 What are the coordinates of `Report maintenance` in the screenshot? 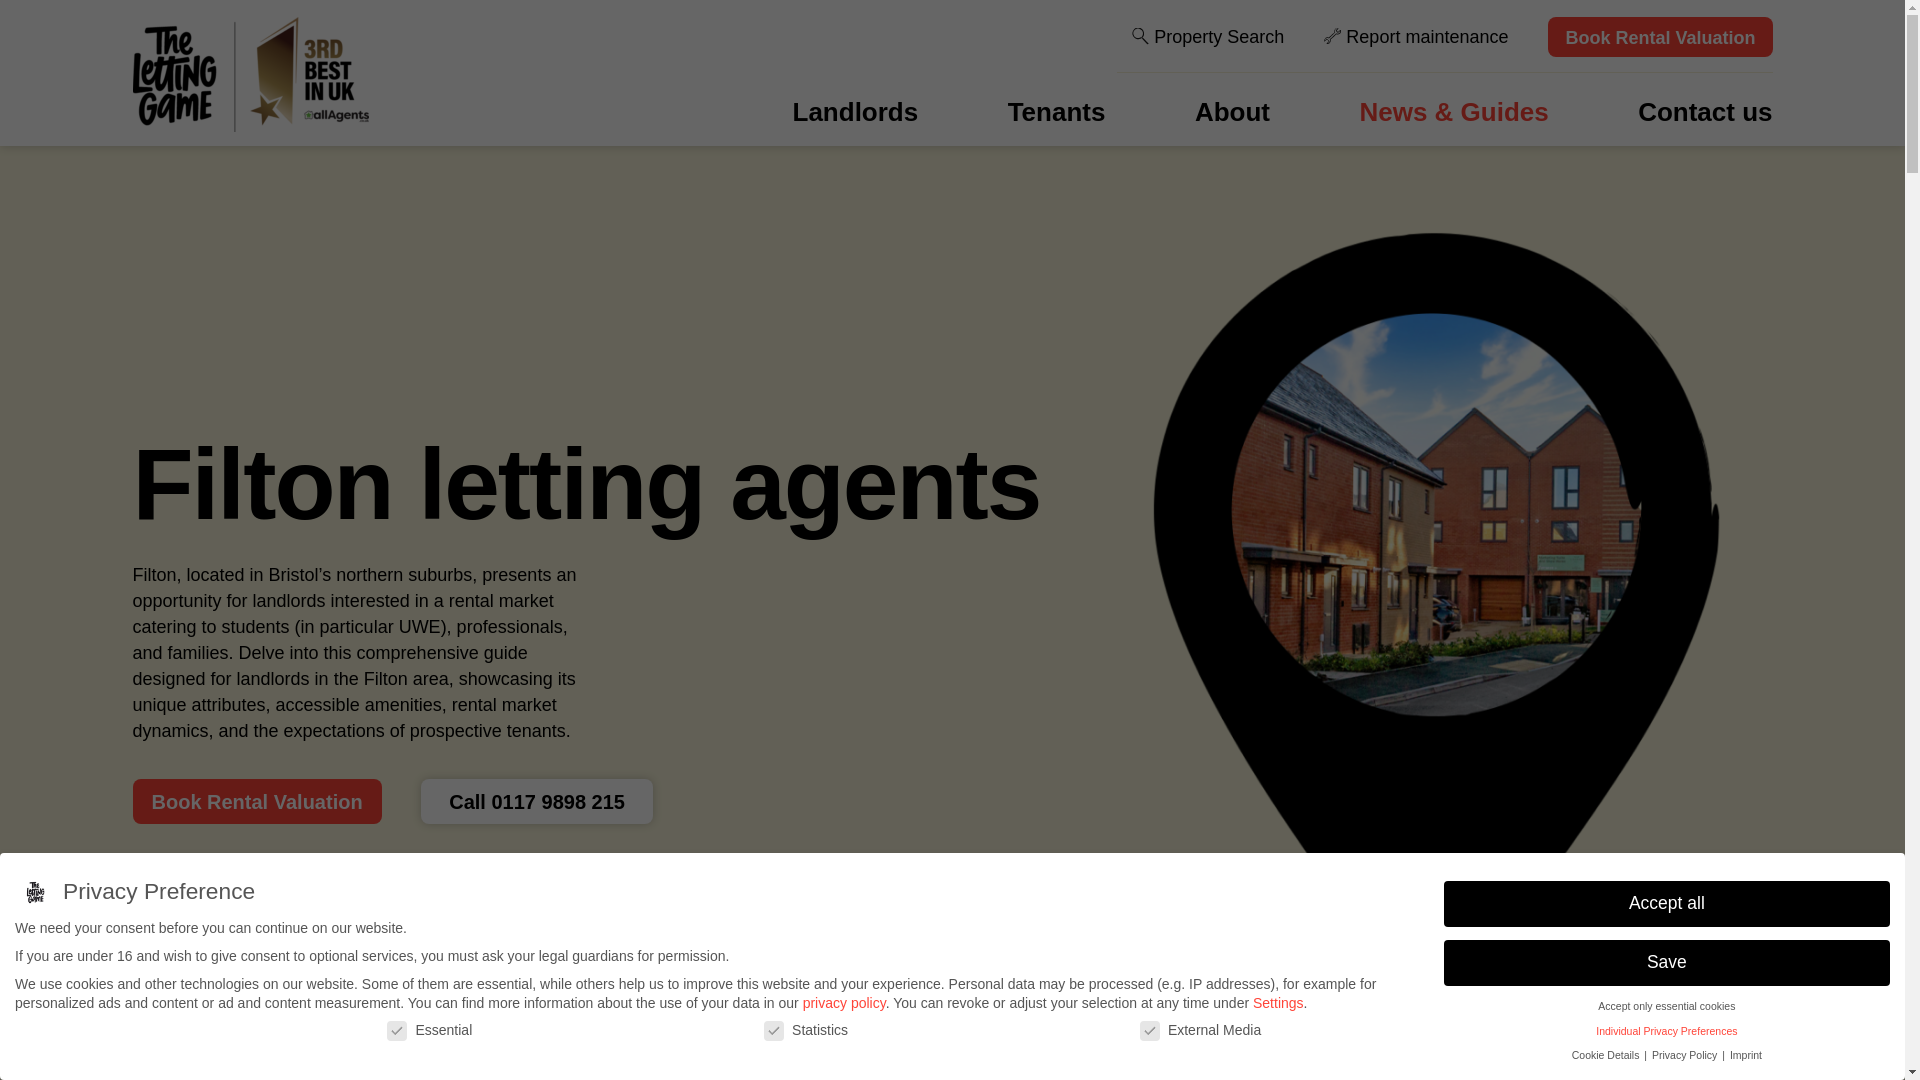 It's located at (1416, 37).